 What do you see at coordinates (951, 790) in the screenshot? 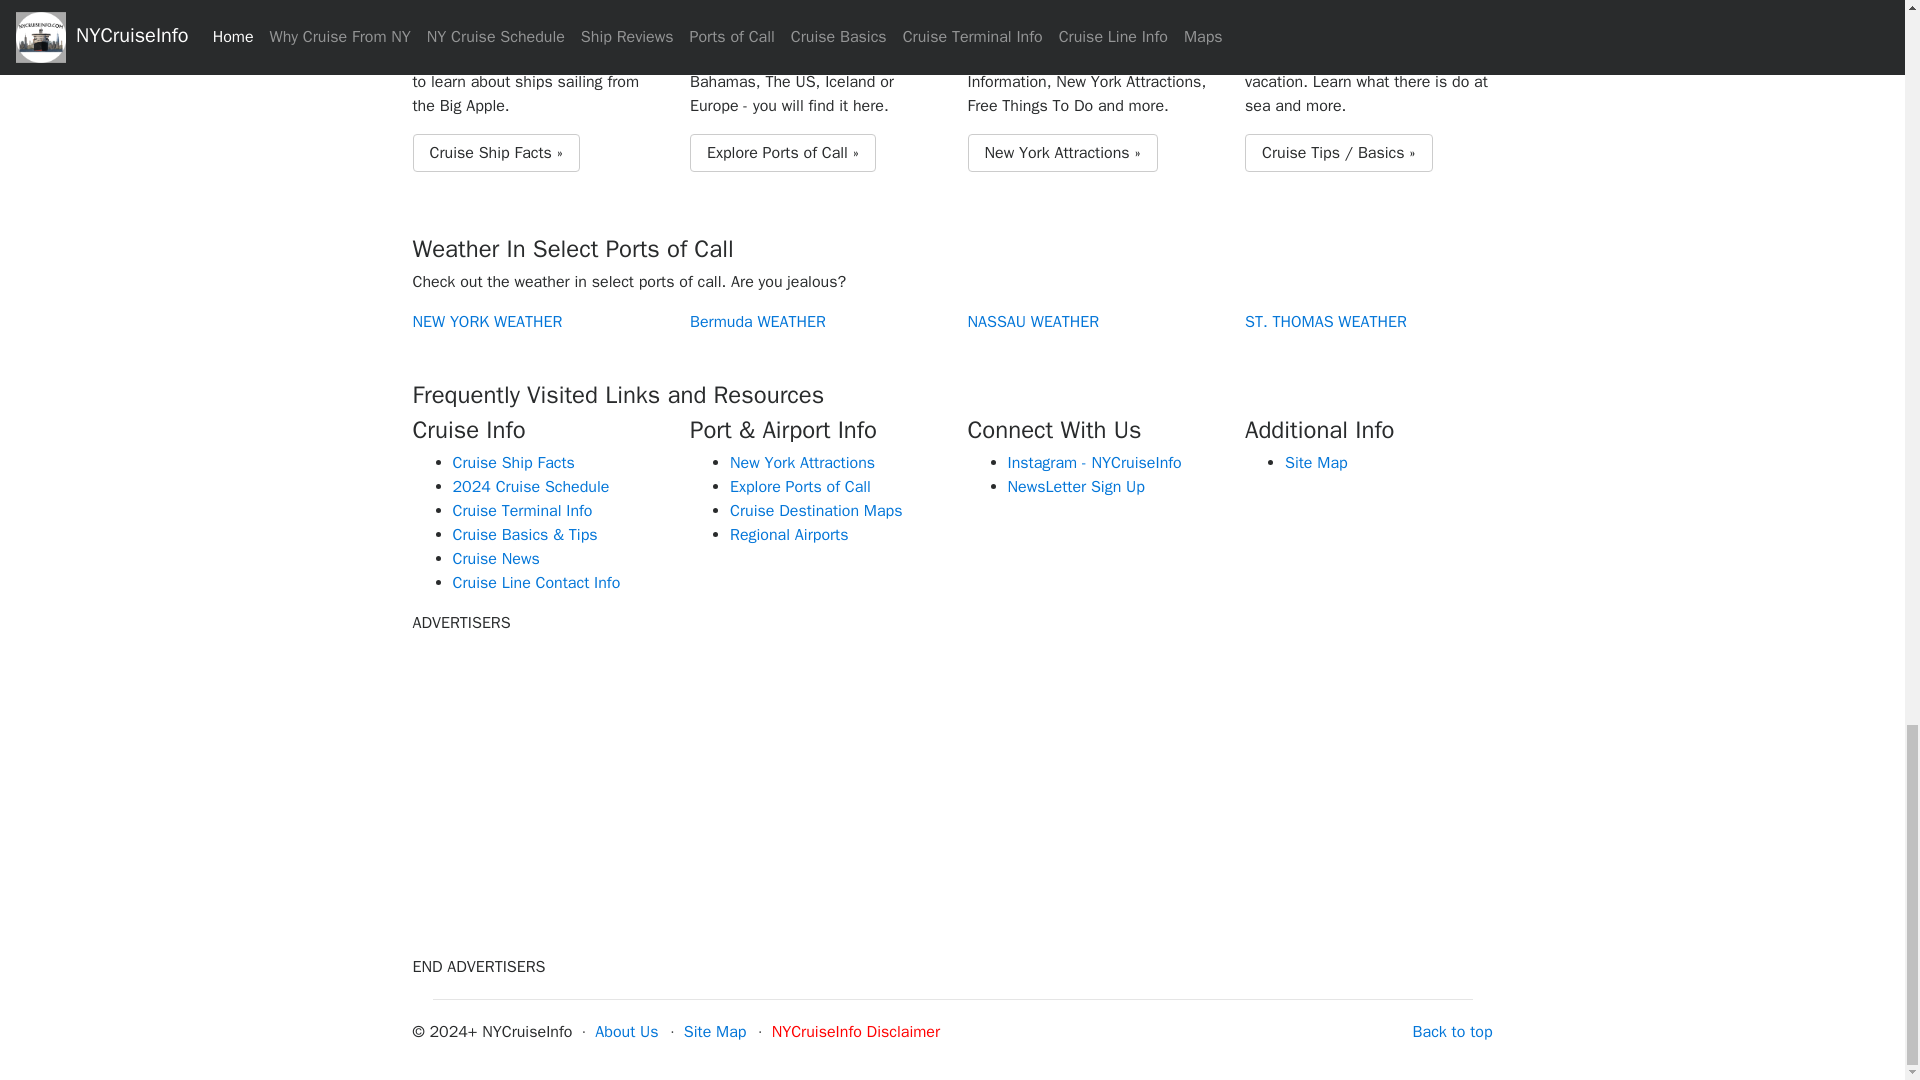
I see `Advertisement` at bounding box center [951, 790].